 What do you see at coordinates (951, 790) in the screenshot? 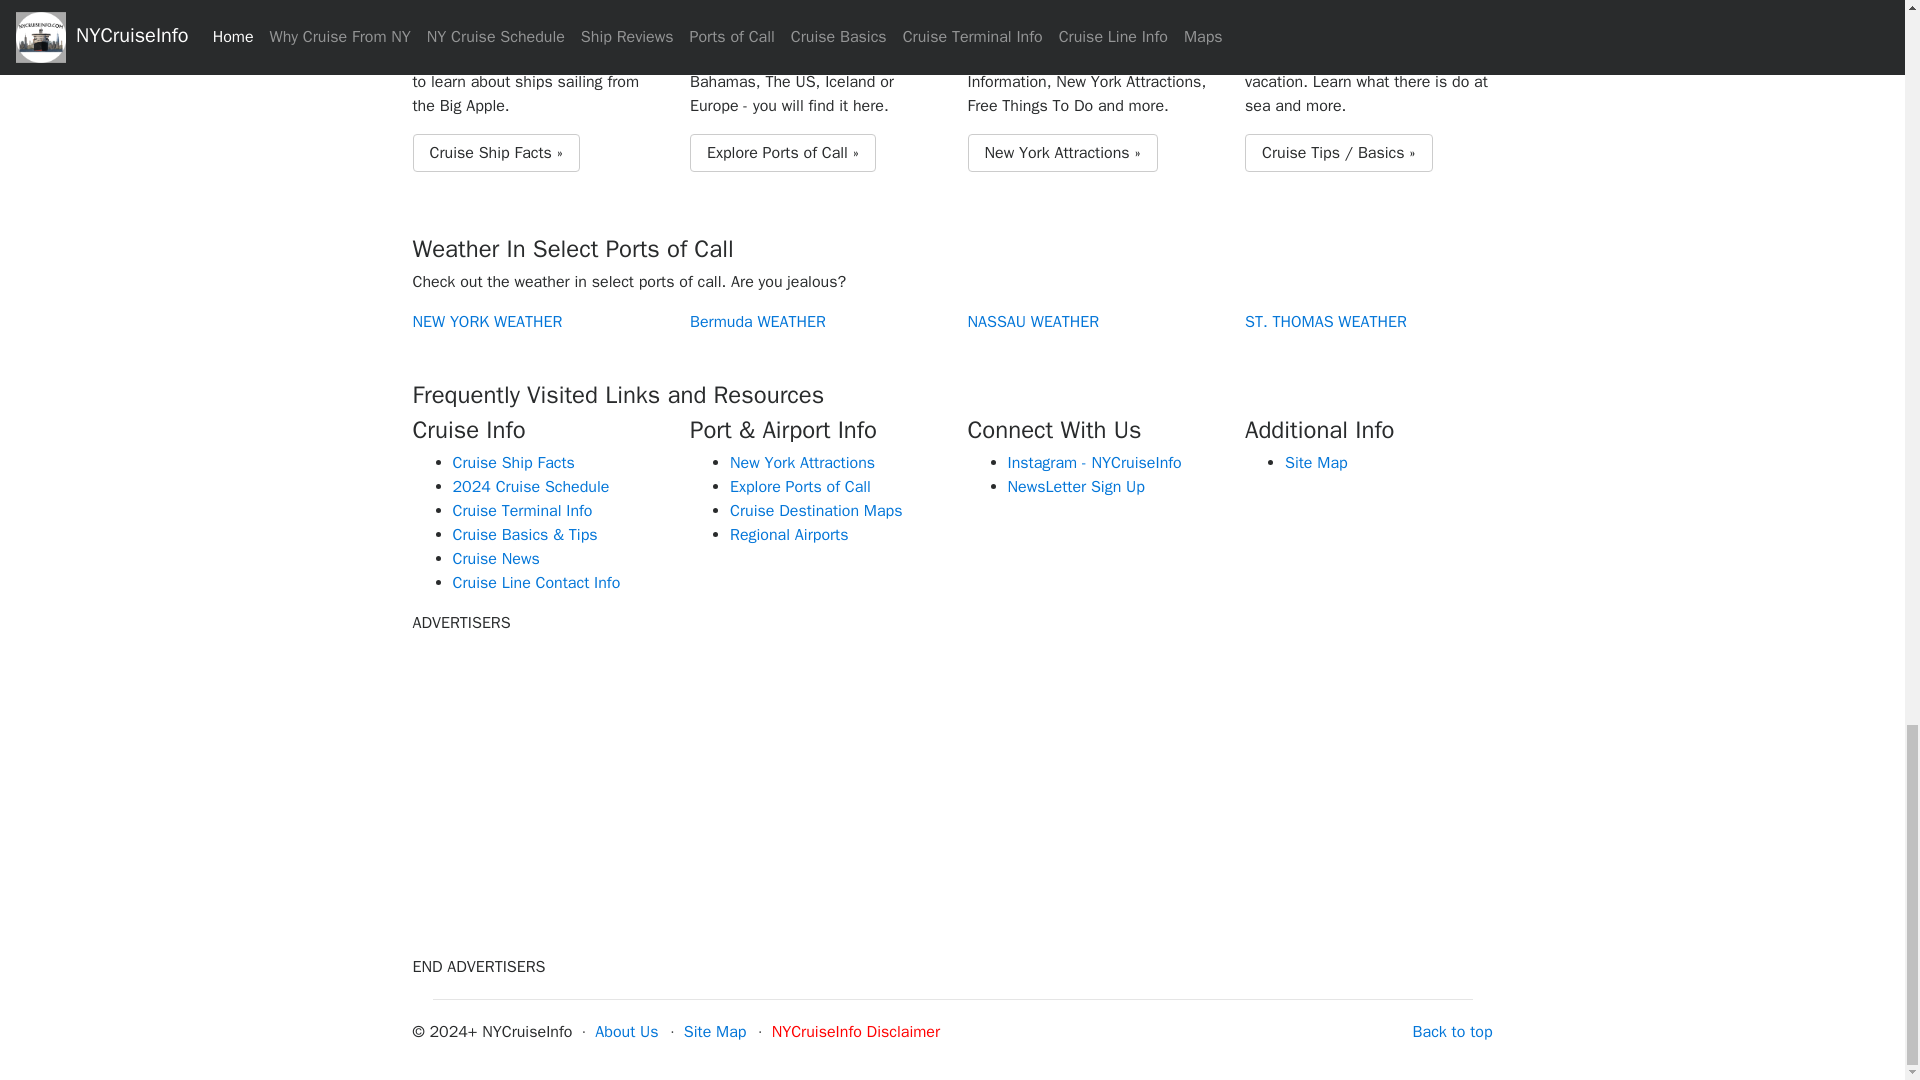
I see `Advertisement` at bounding box center [951, 790].